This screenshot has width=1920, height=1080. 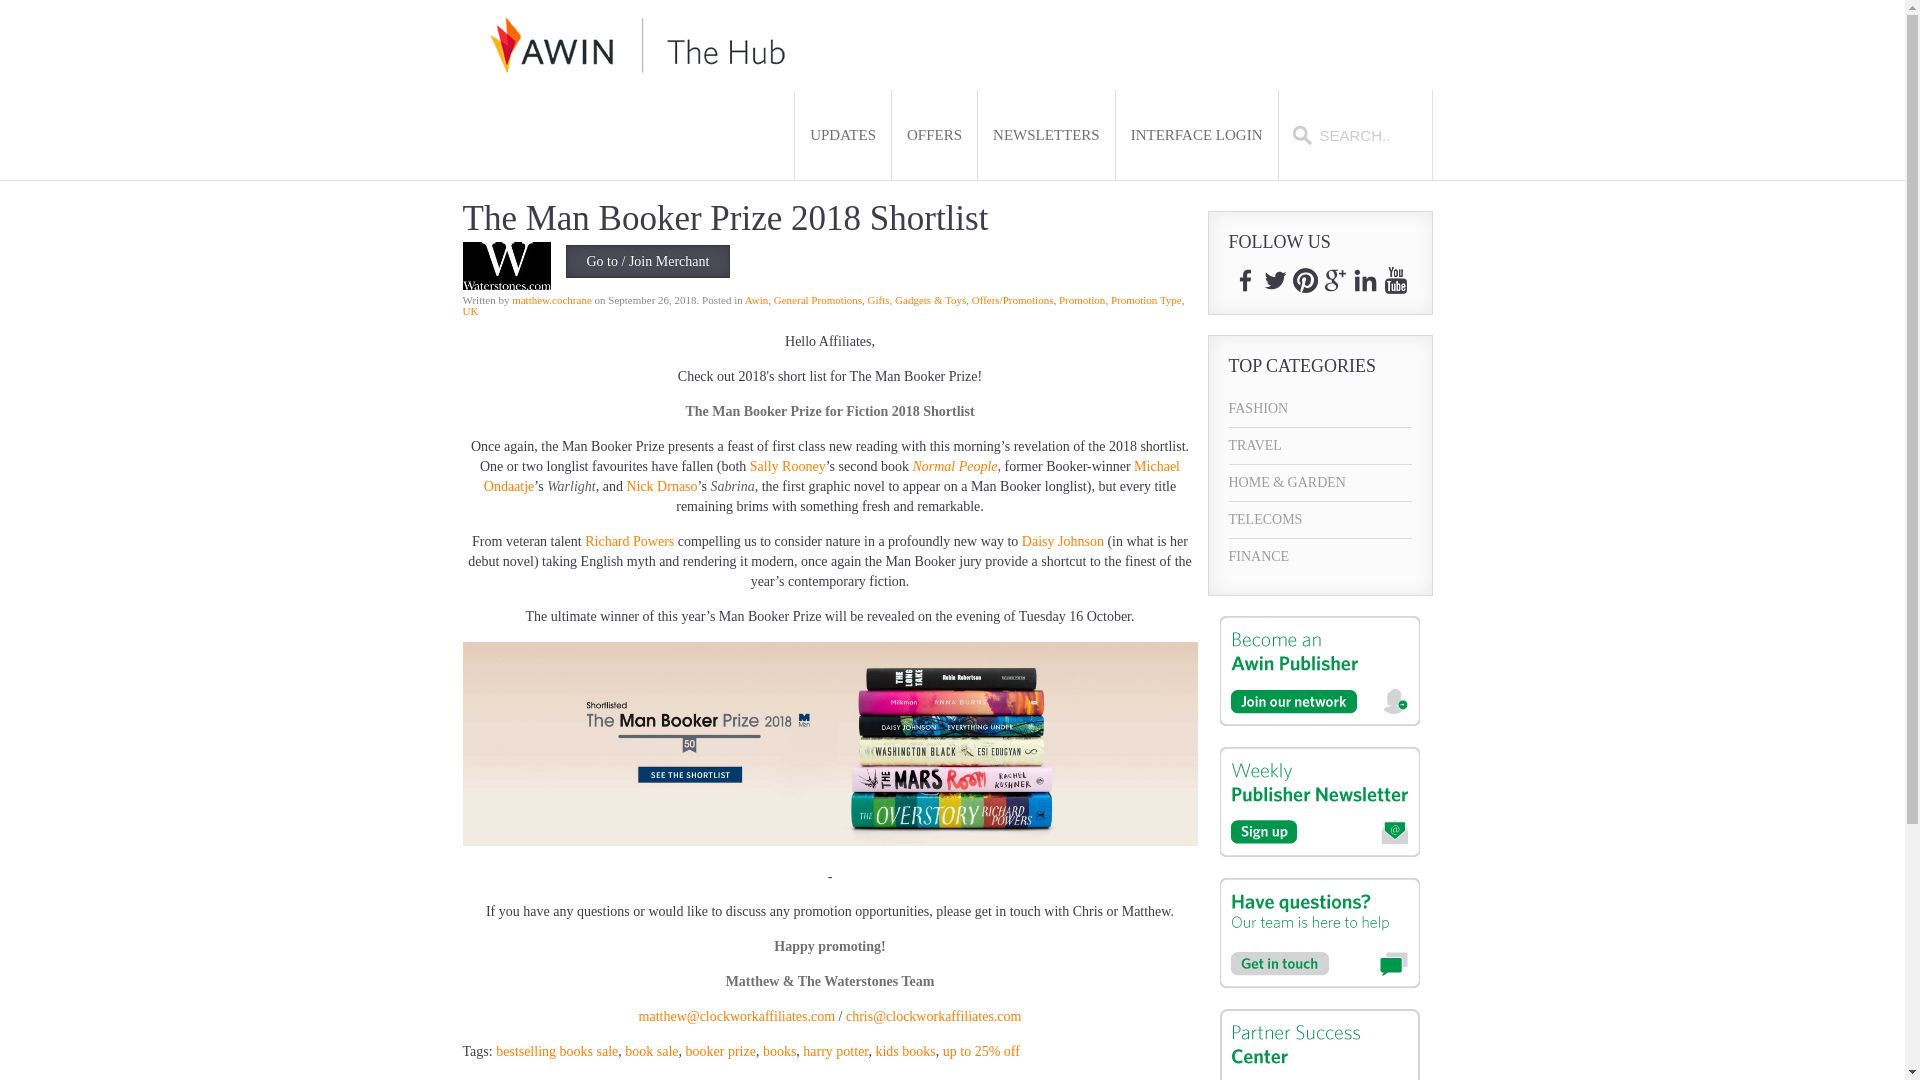 I want to click on Awin, so click(x=756, y=299).